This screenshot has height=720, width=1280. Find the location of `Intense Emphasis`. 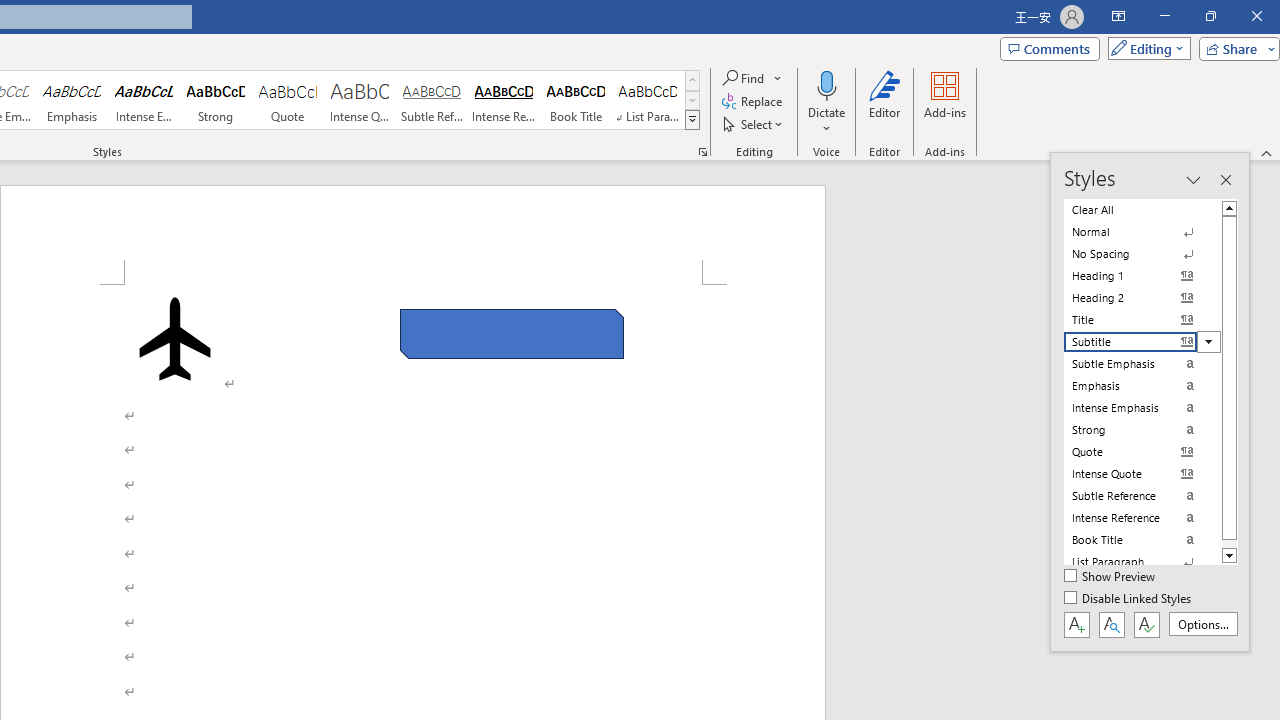

Intense Emphasis is located at coordinates (144, 100).